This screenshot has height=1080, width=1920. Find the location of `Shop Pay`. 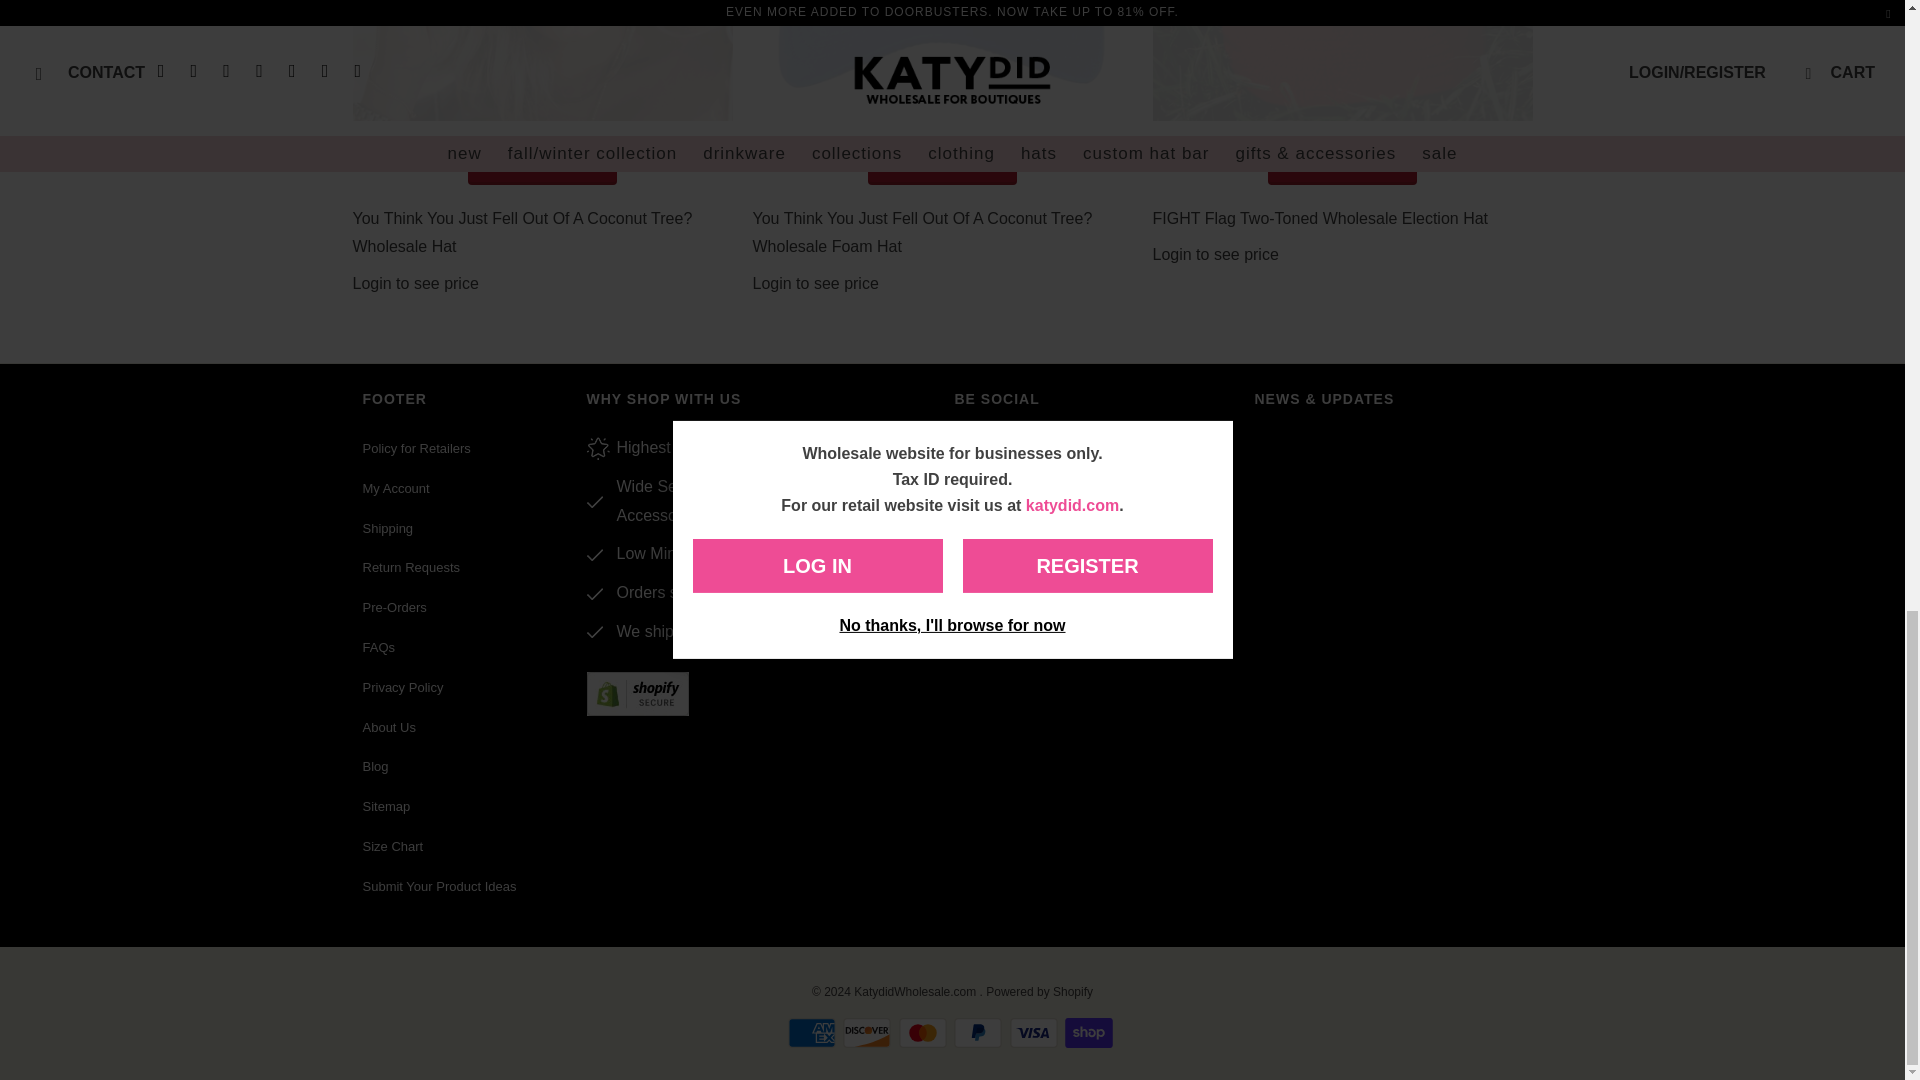

Shop Pay is located at coordinates (1091, 1032).